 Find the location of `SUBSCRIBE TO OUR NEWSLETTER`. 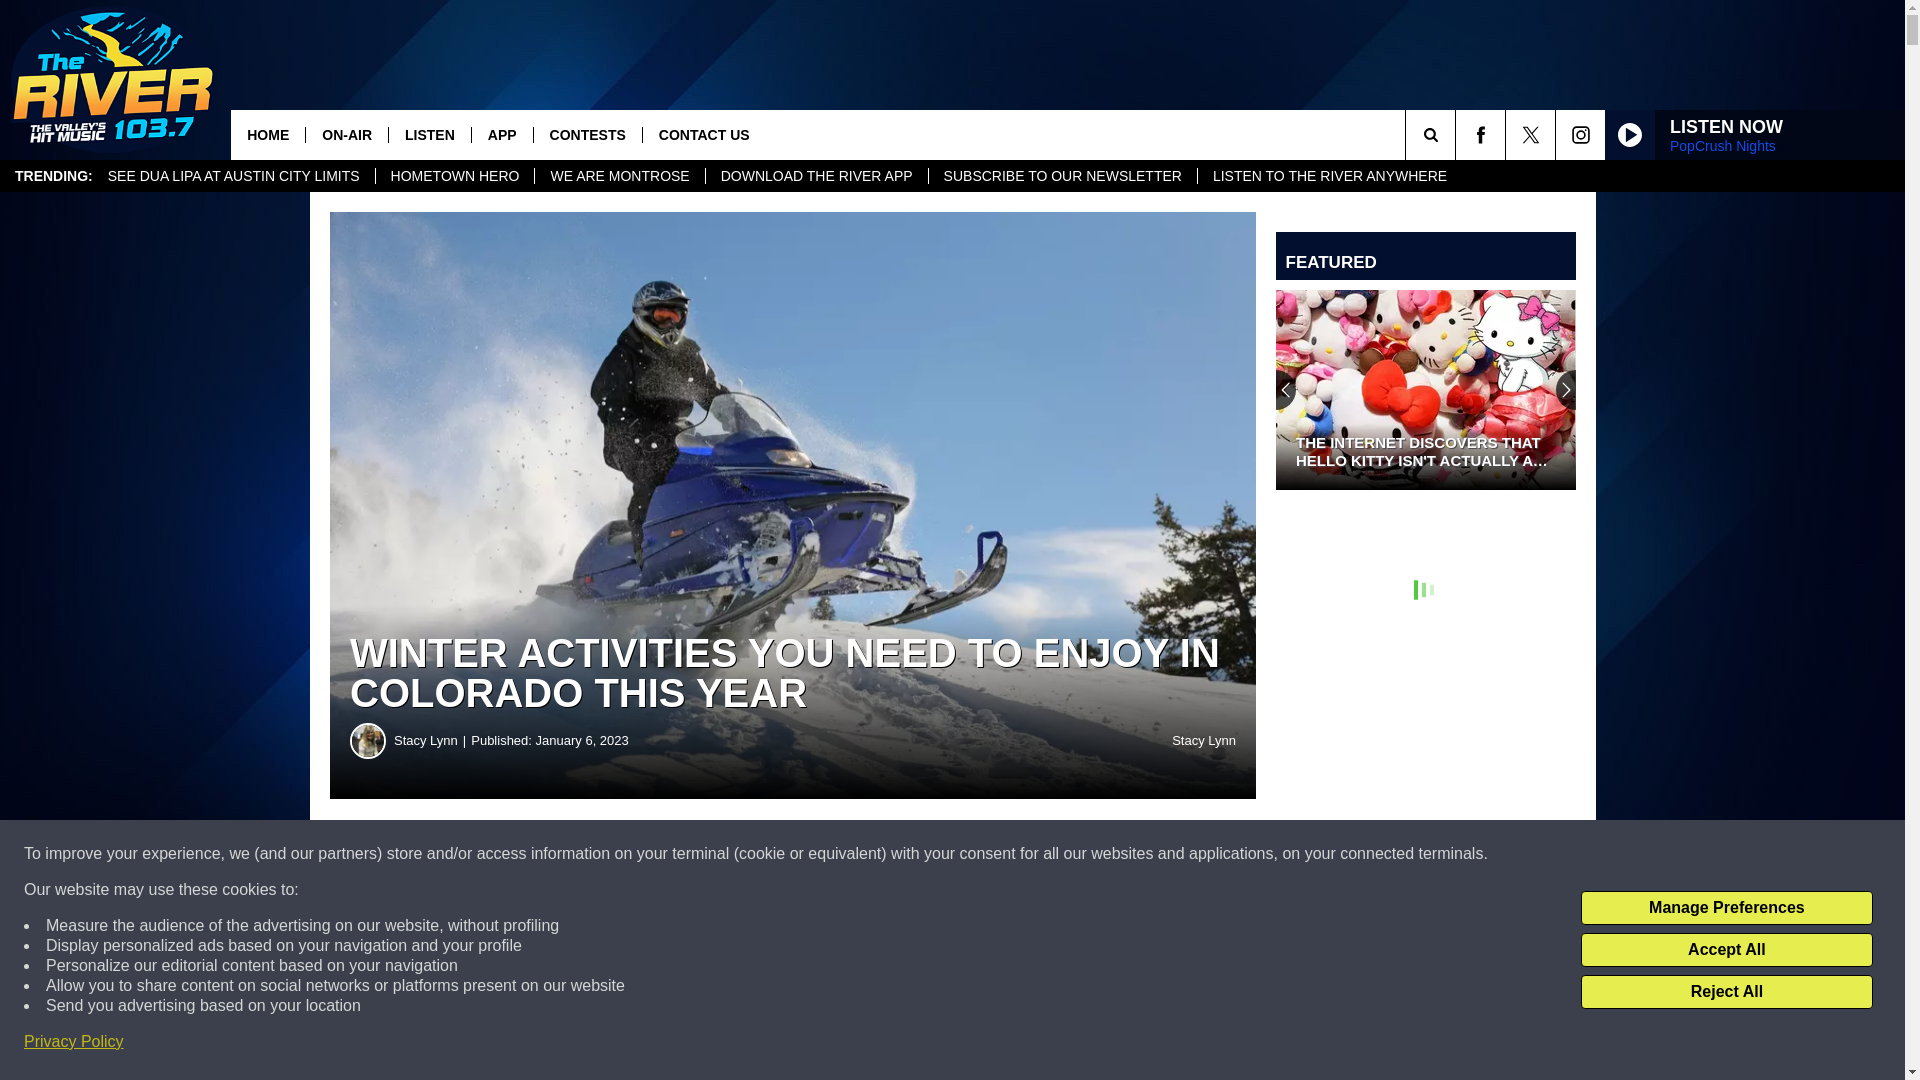

SUBSCRIBE TO OUR NEWSLETTER is located at coordinates (1062, 176).